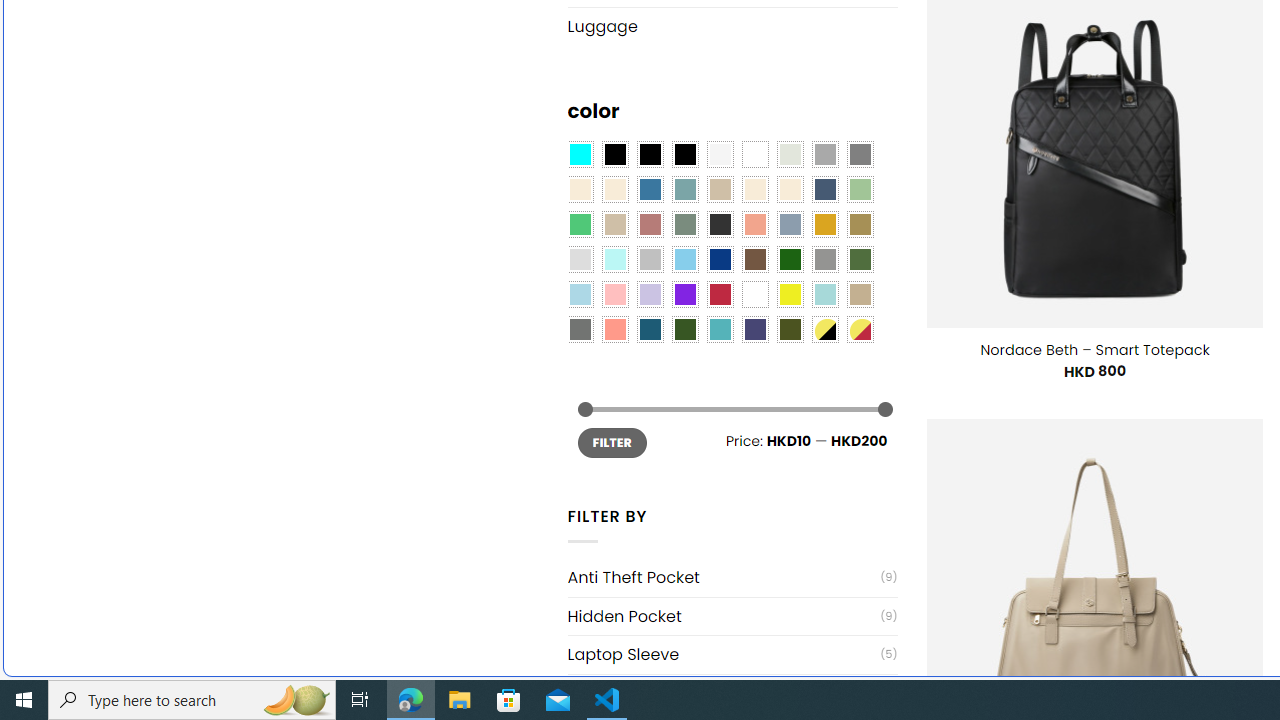 This screenshot has width=1280, height=720. What do you see at coordinates (755, 224) in the screenshot?
I see `Coral` at bounding box center [755, 224].